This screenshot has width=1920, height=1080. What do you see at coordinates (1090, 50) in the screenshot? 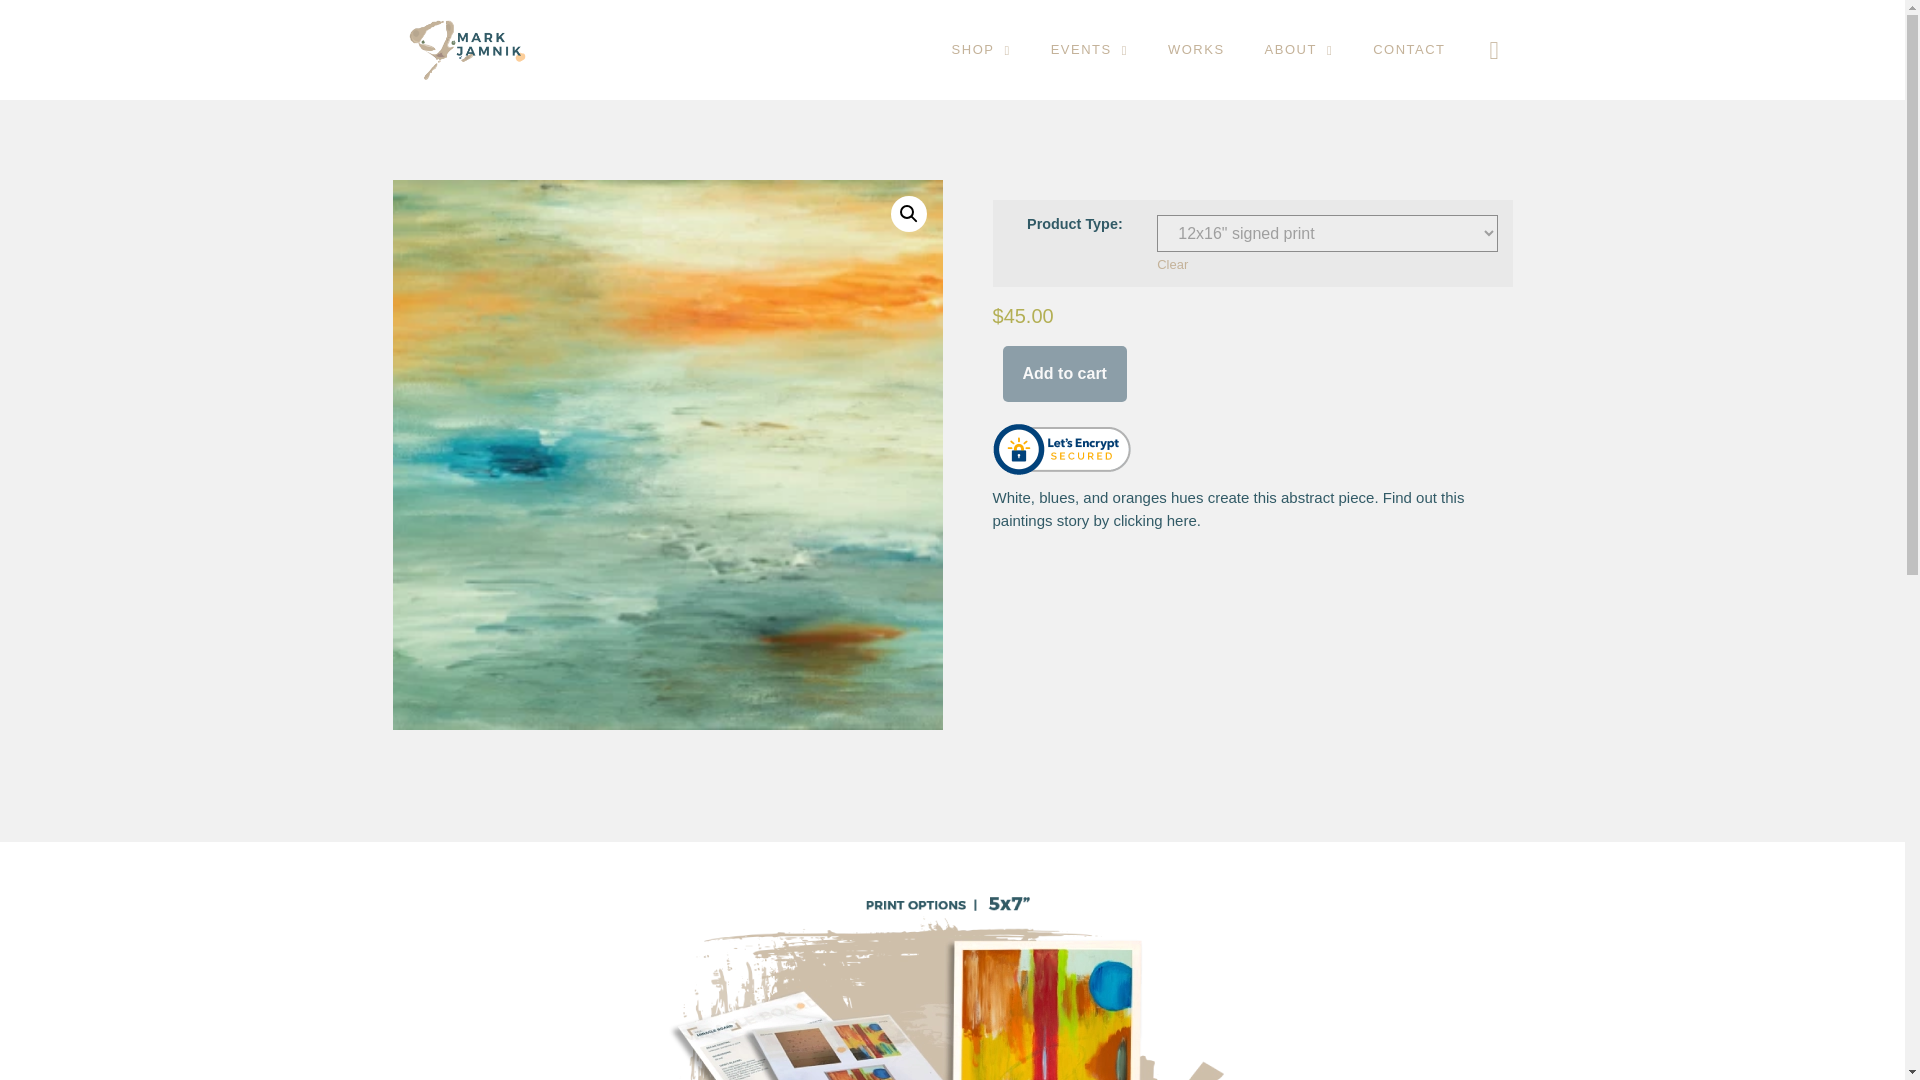
I see `EVENTS` at bounding box center [1090, 50].